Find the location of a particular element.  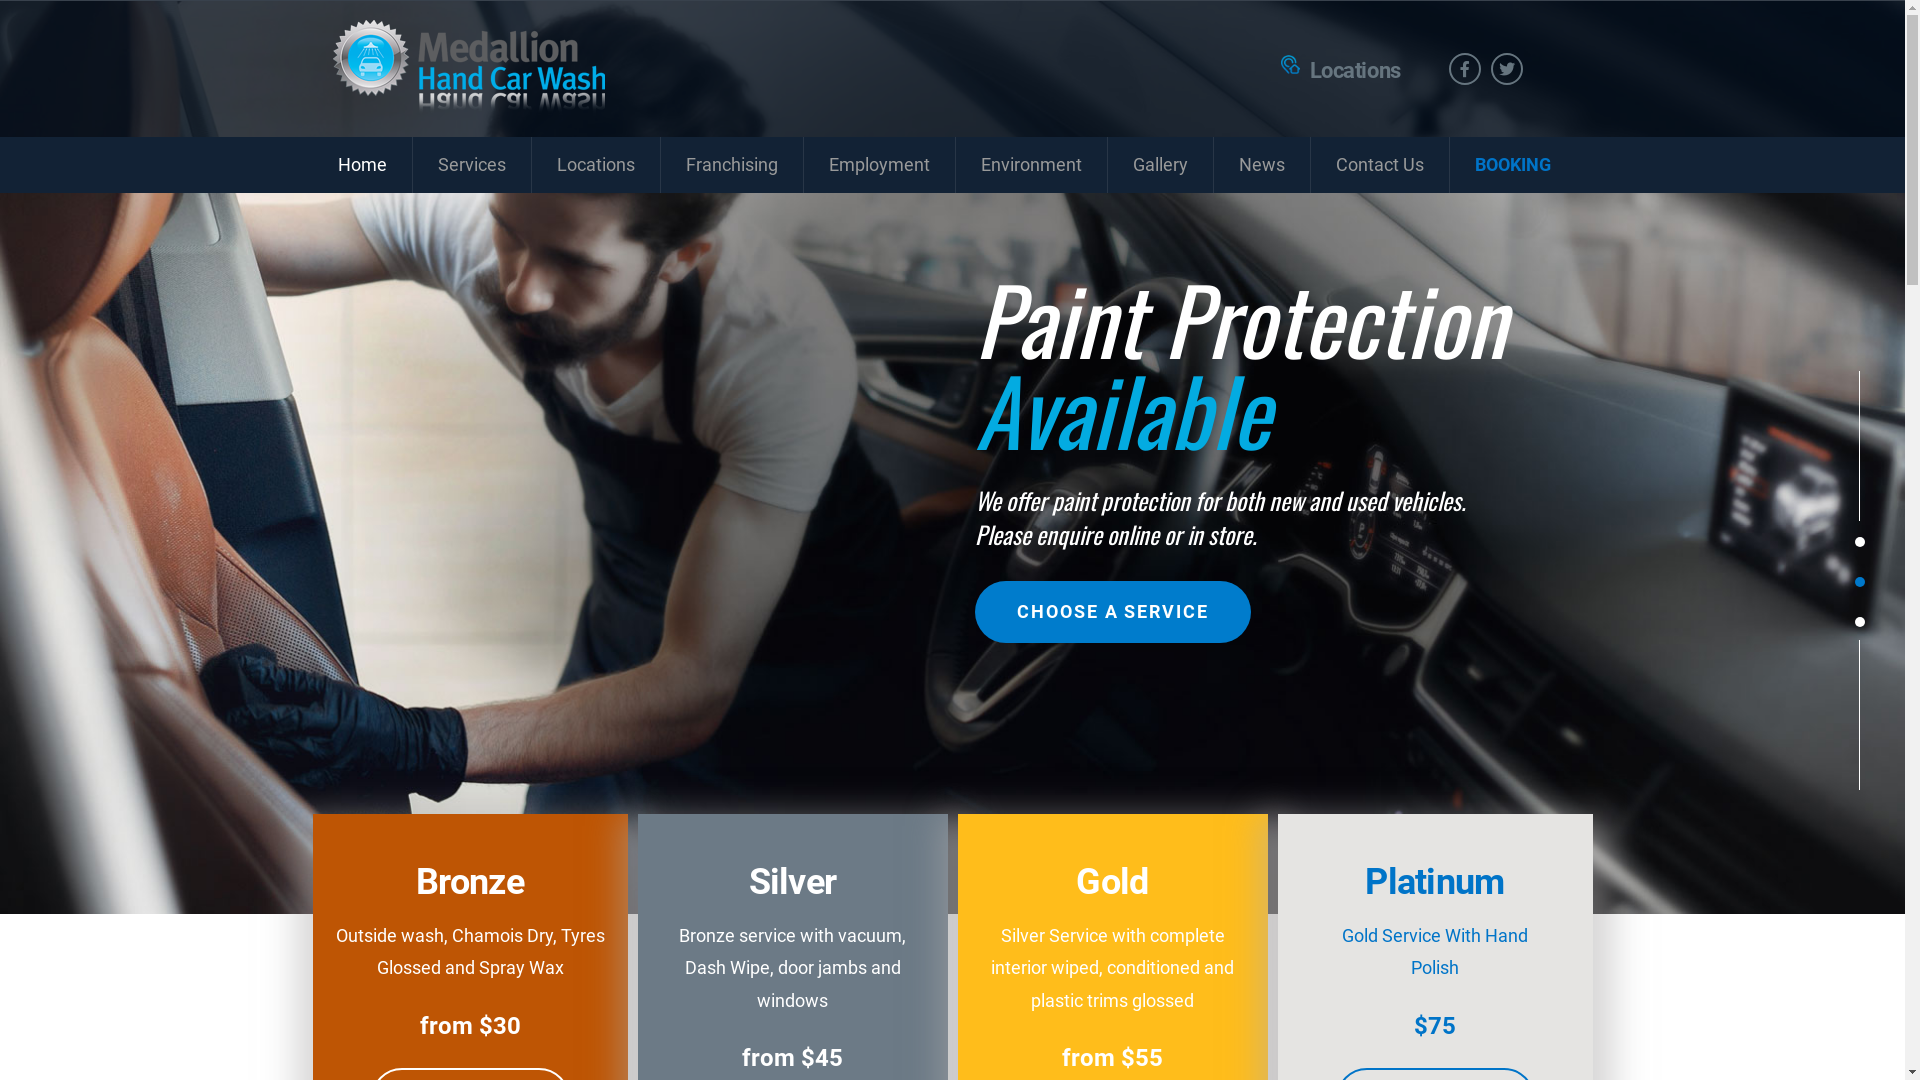

Environment is located at coordinates (1032, 165).